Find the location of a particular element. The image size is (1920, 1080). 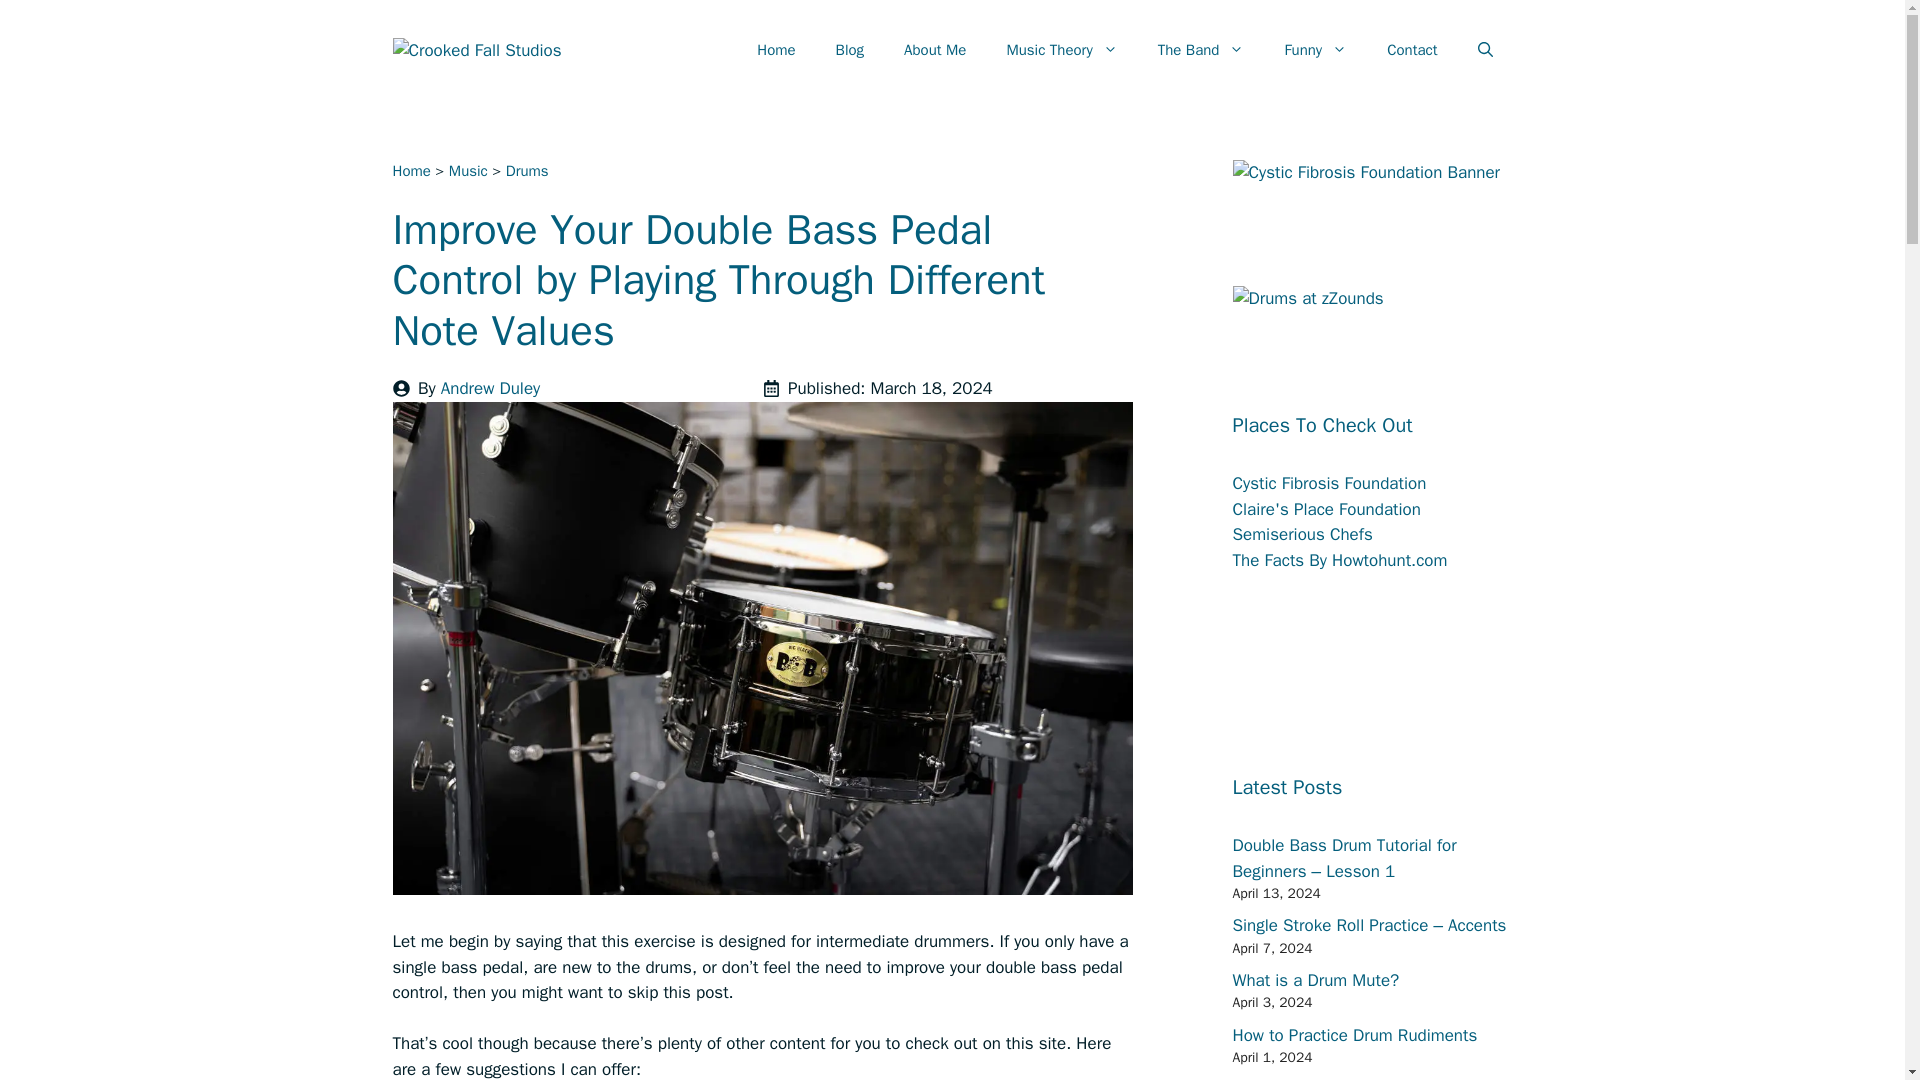

Andrew Duley is located at coordinates (490, 388).